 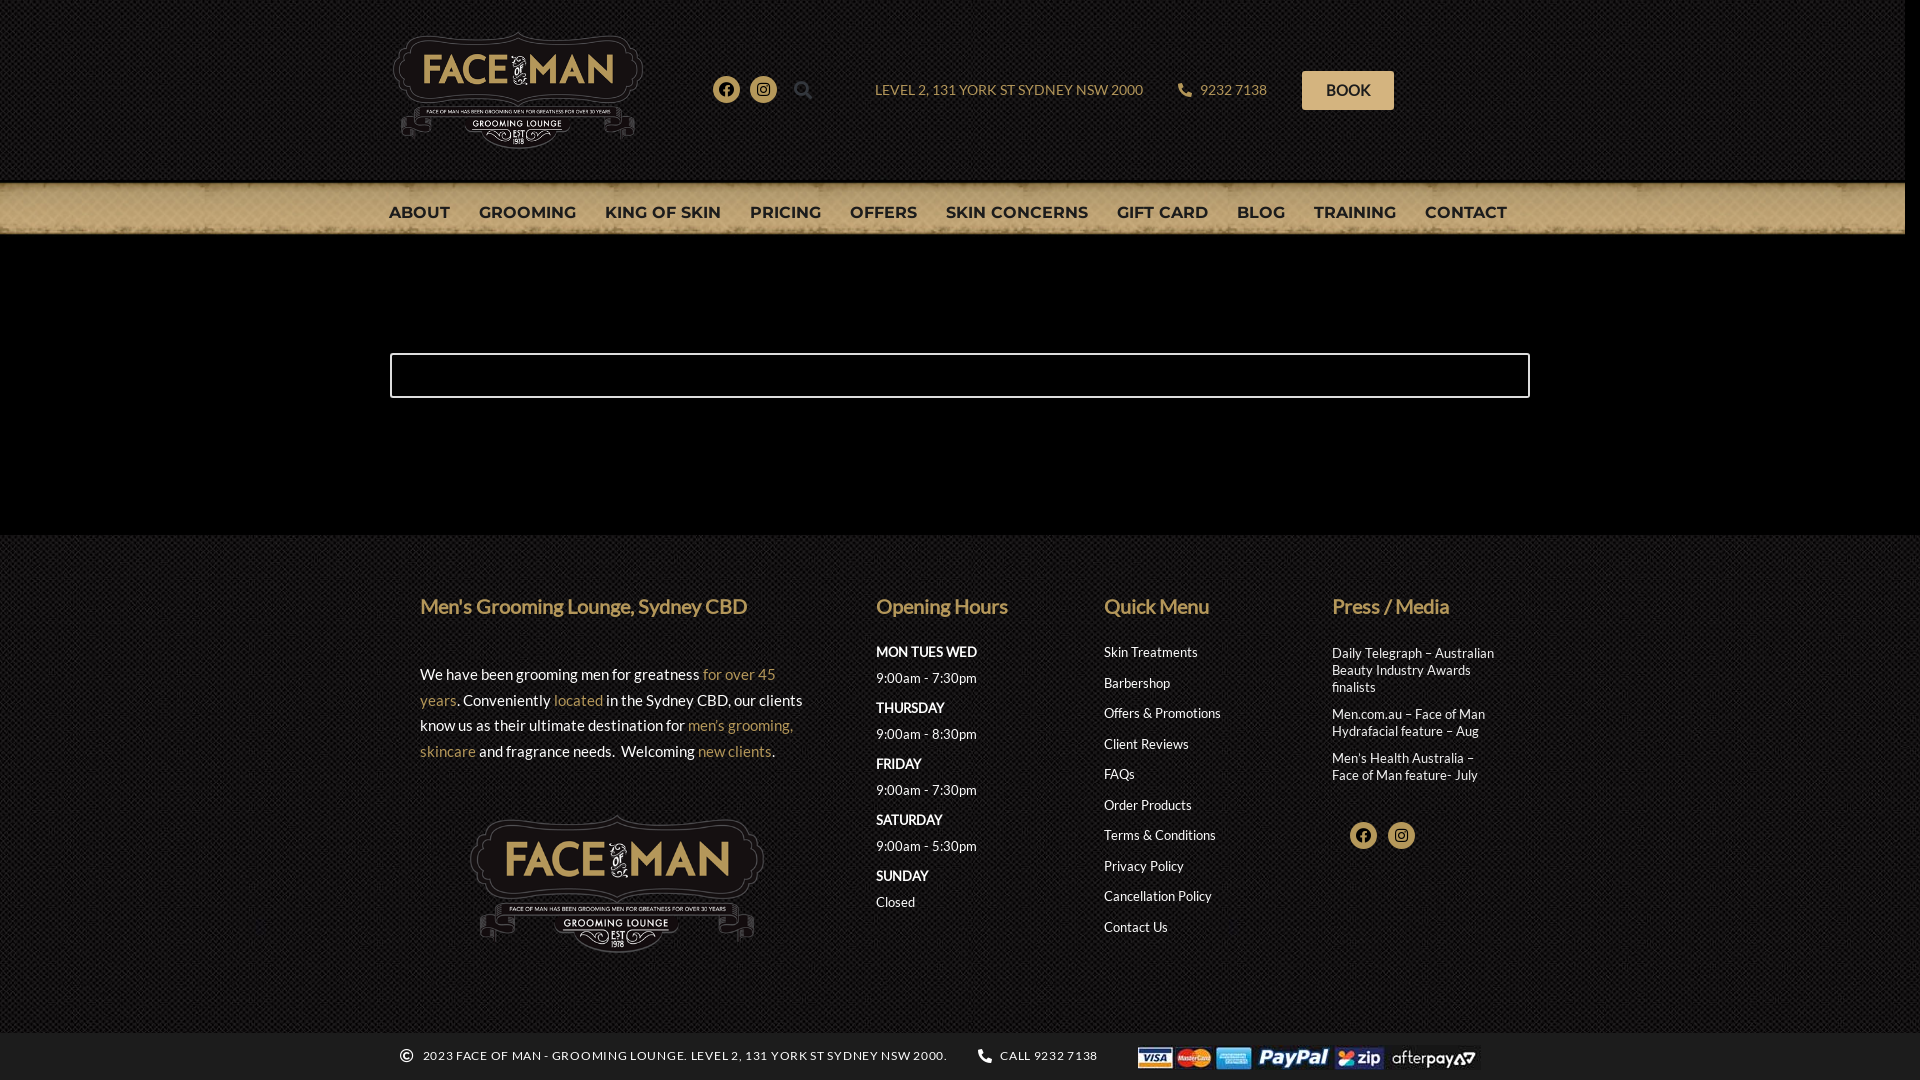 What do you see at coordinates (15, 42) in the screenshot?
I see `Skip to content` at bounding box center [15, 42].